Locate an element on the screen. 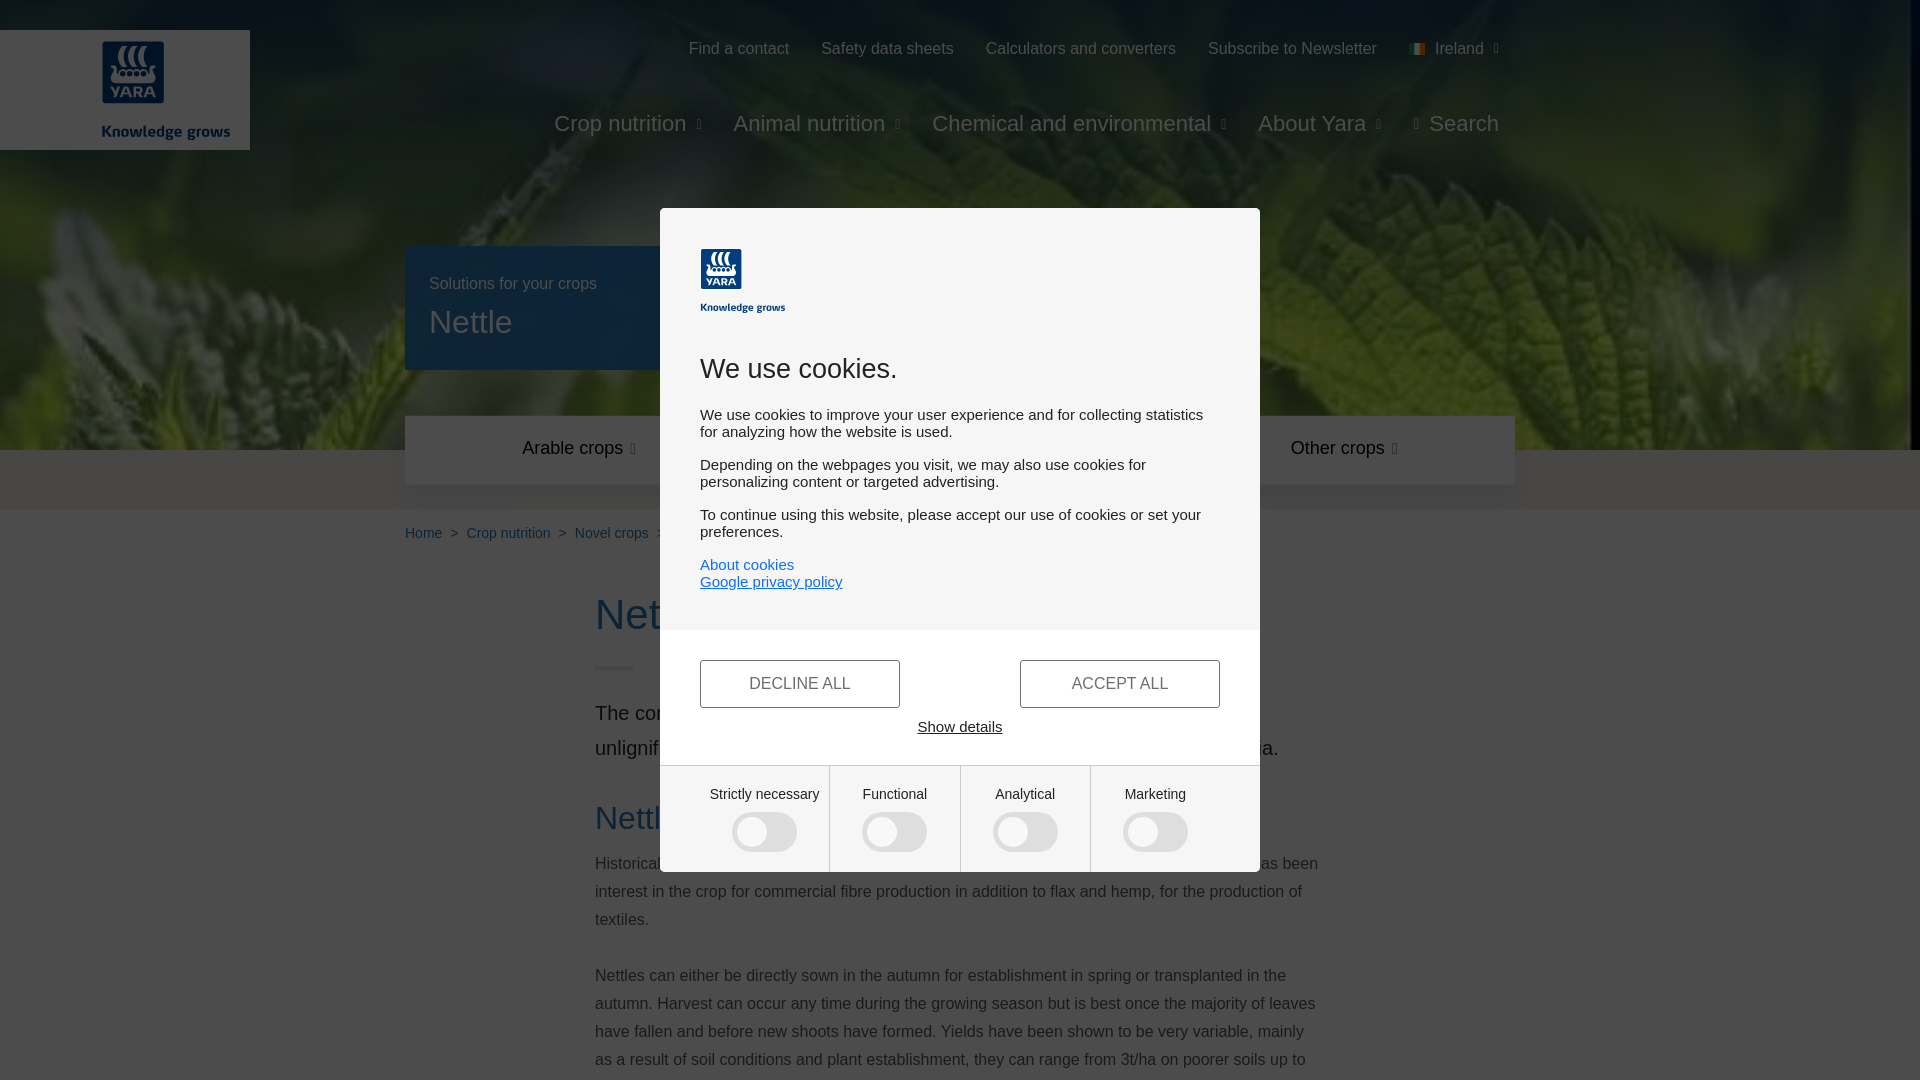  ACCEPT ALL is located at coordinates (1119, 684).